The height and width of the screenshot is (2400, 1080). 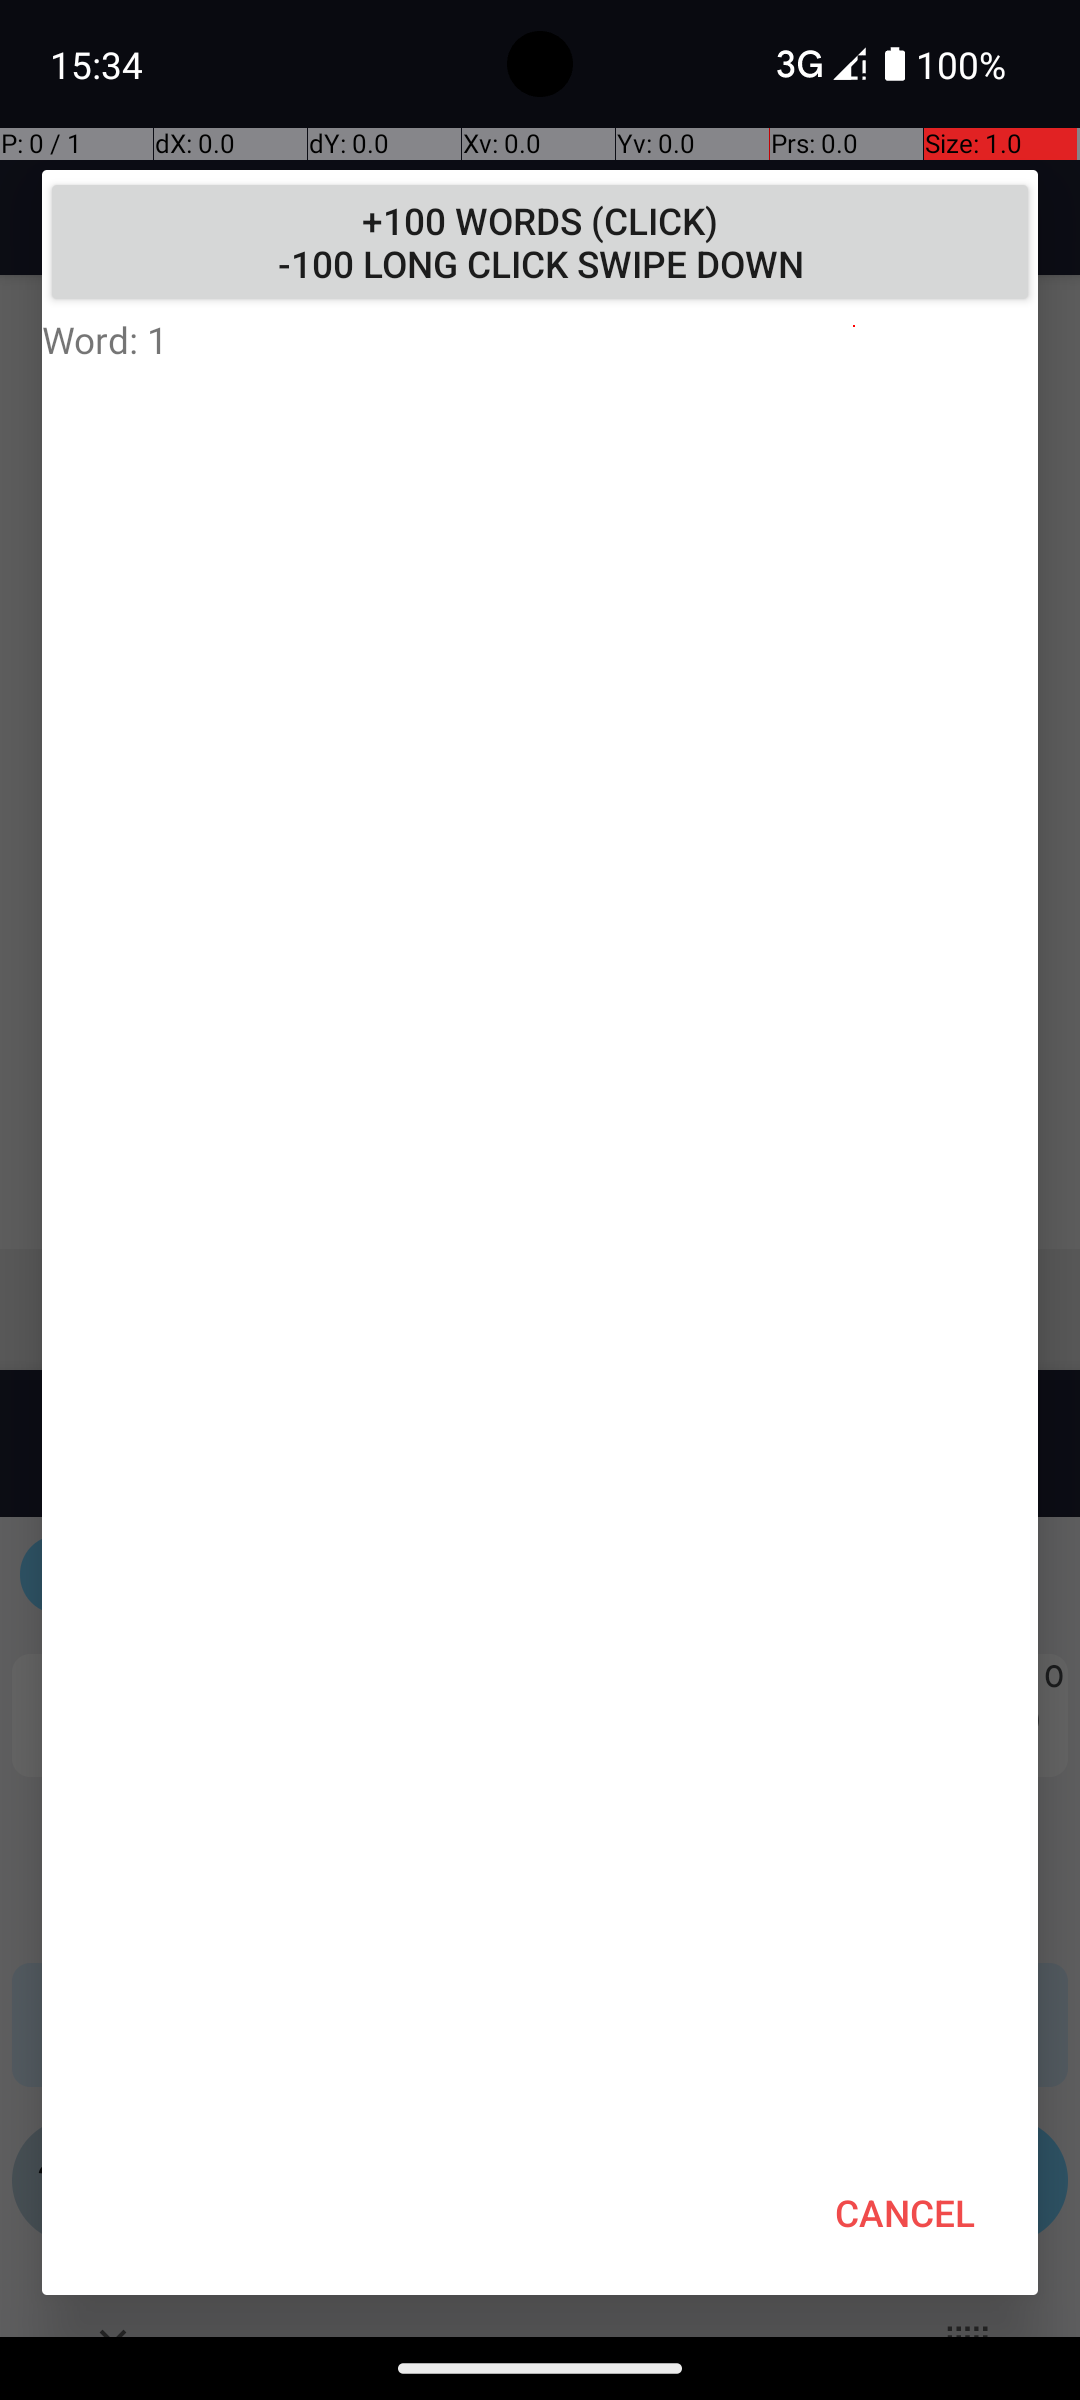 I want to click on Word: 1, so click(x=540, y=339).